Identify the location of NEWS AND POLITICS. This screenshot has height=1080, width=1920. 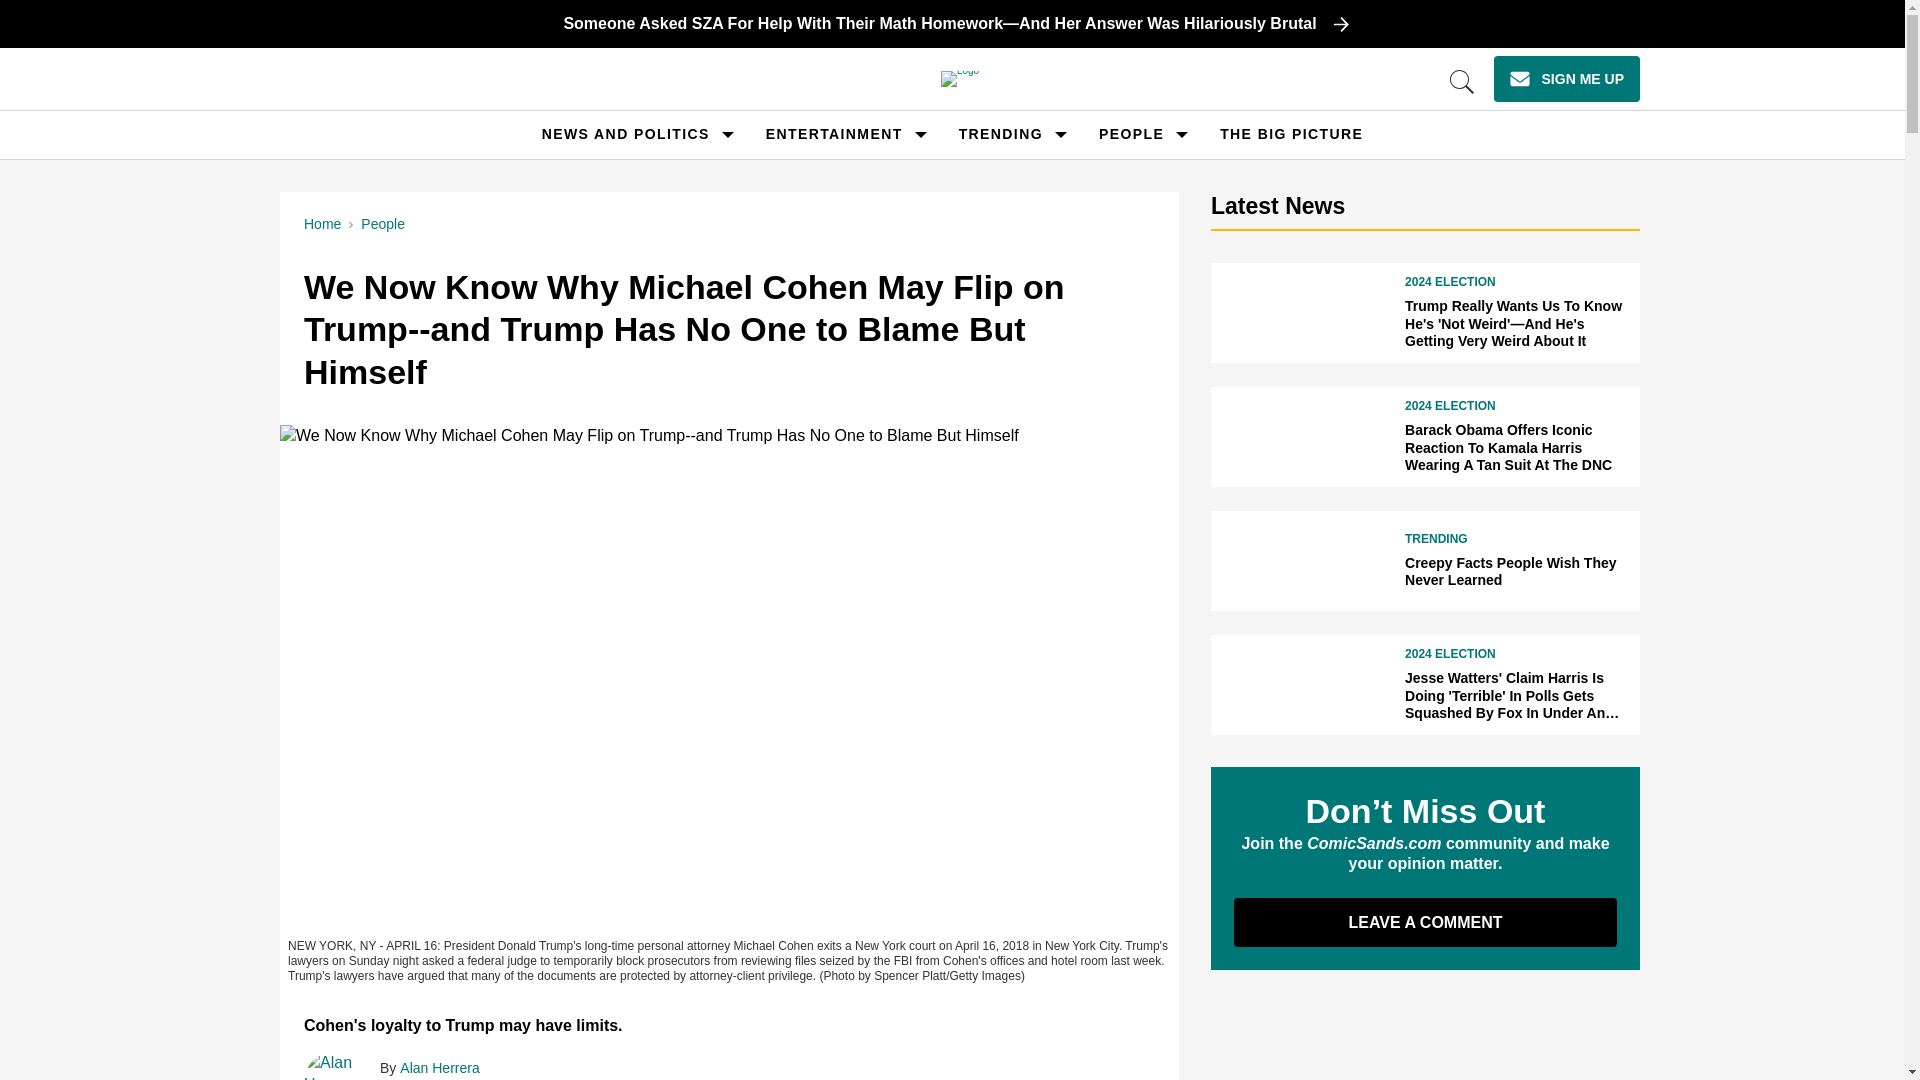
(626, 134).